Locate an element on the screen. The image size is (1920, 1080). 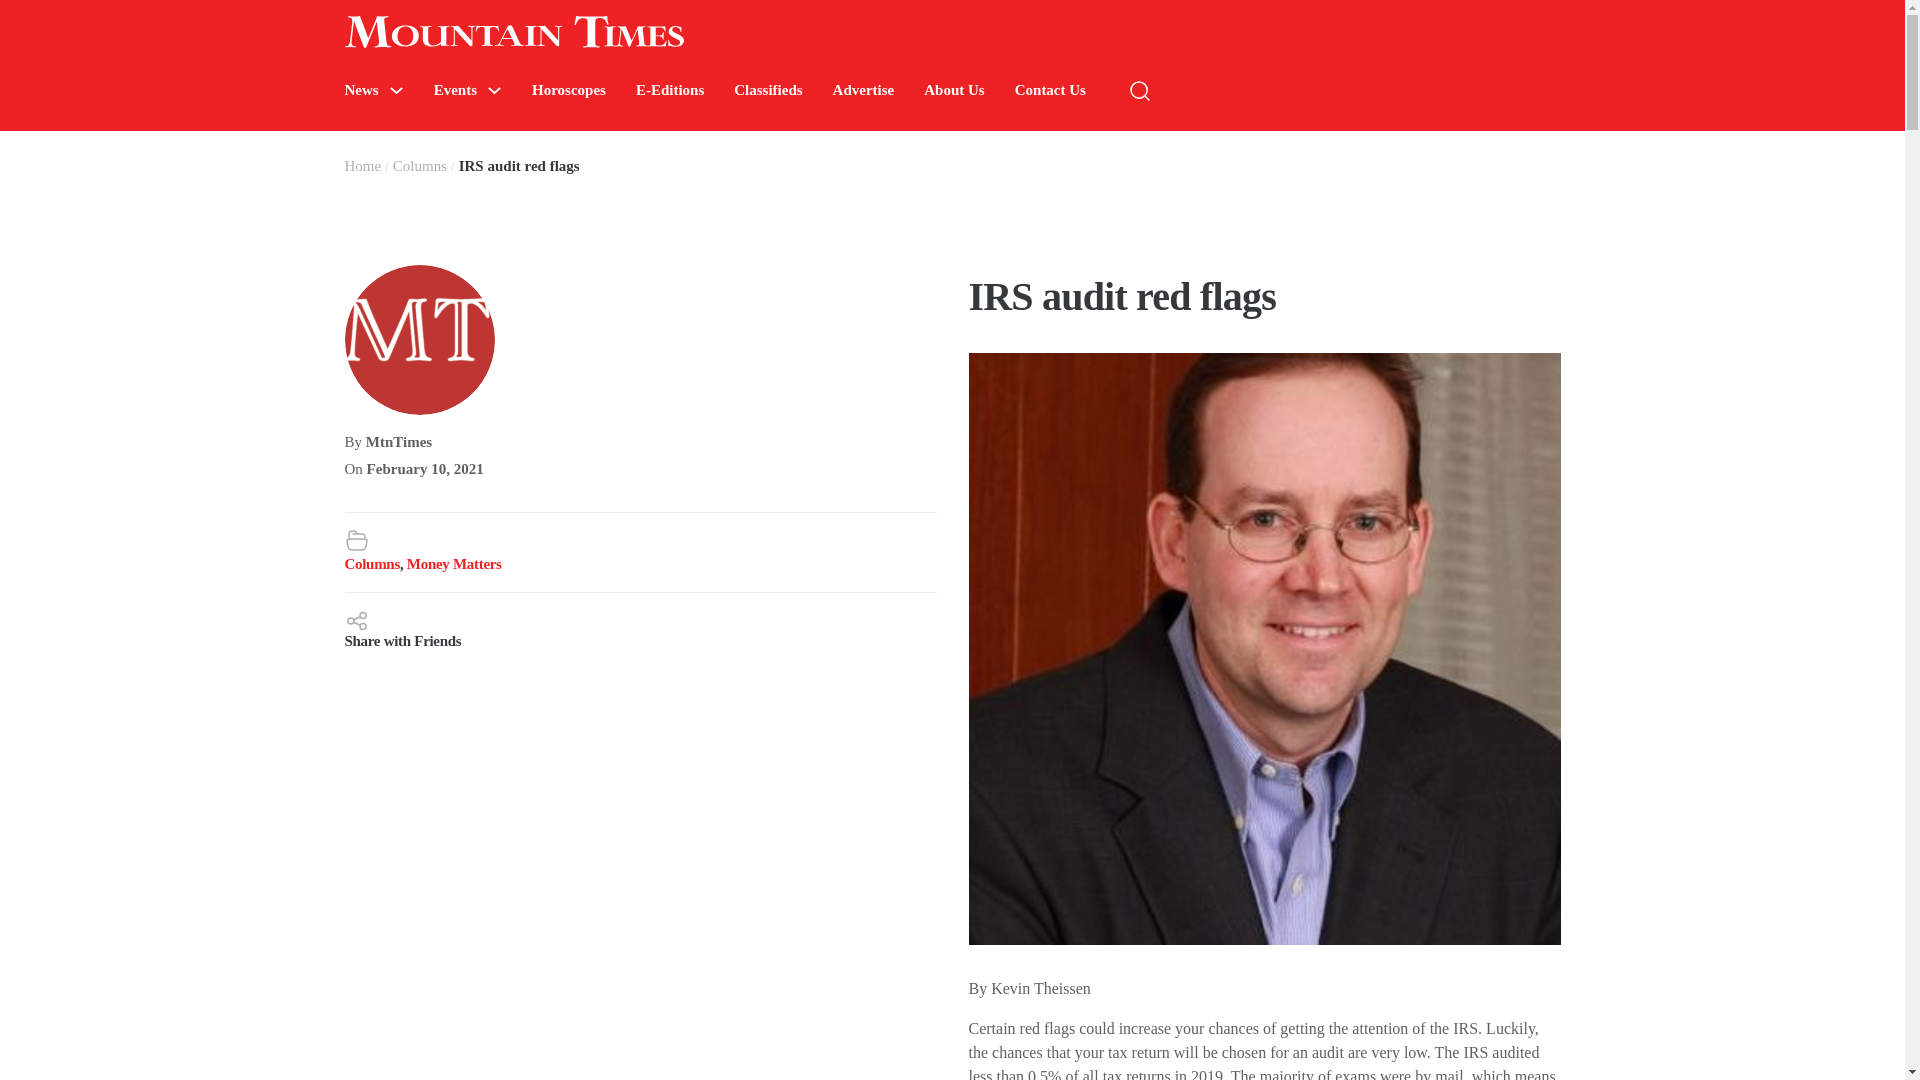
News is located at coordinates (360, 90).